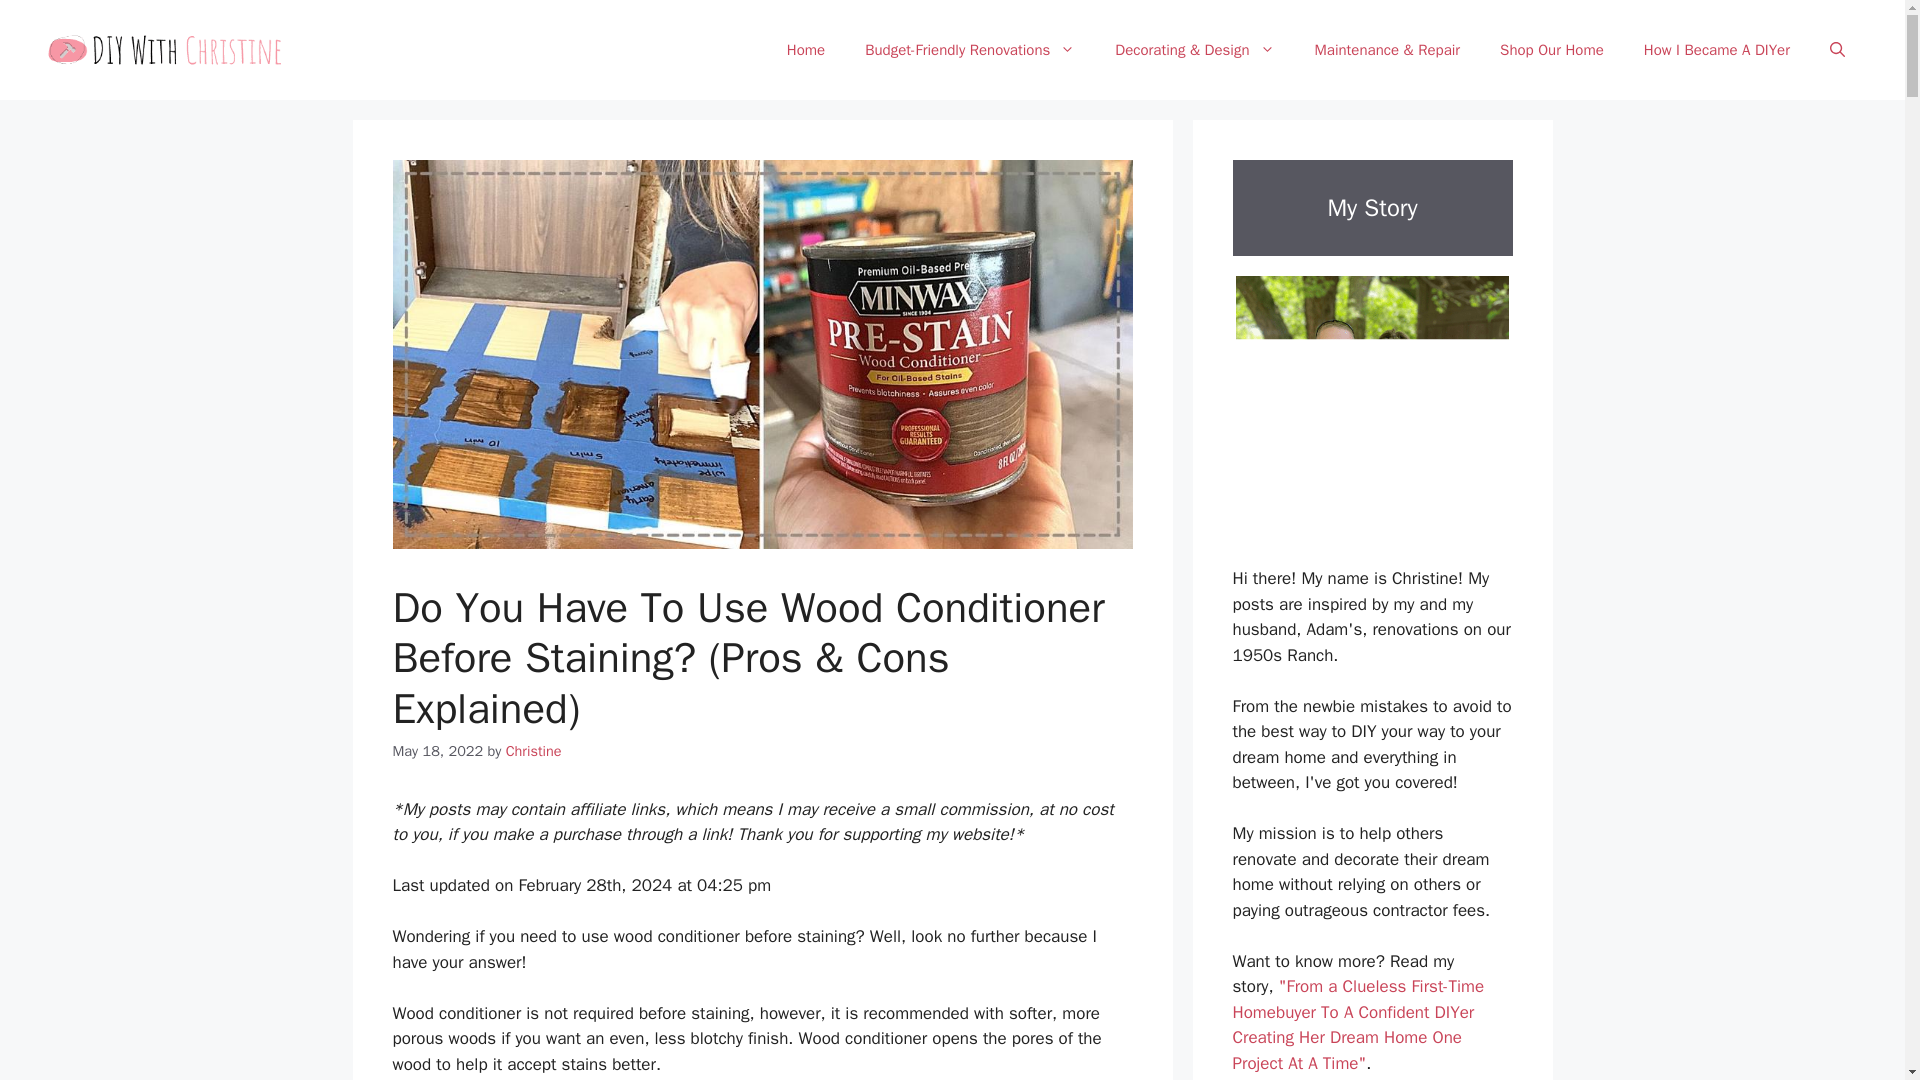 The image size is (1920, 1080). What do you see at coordinates (534, 750) in the screenshot?
I see `Christine` at bounding box center [534, 750].